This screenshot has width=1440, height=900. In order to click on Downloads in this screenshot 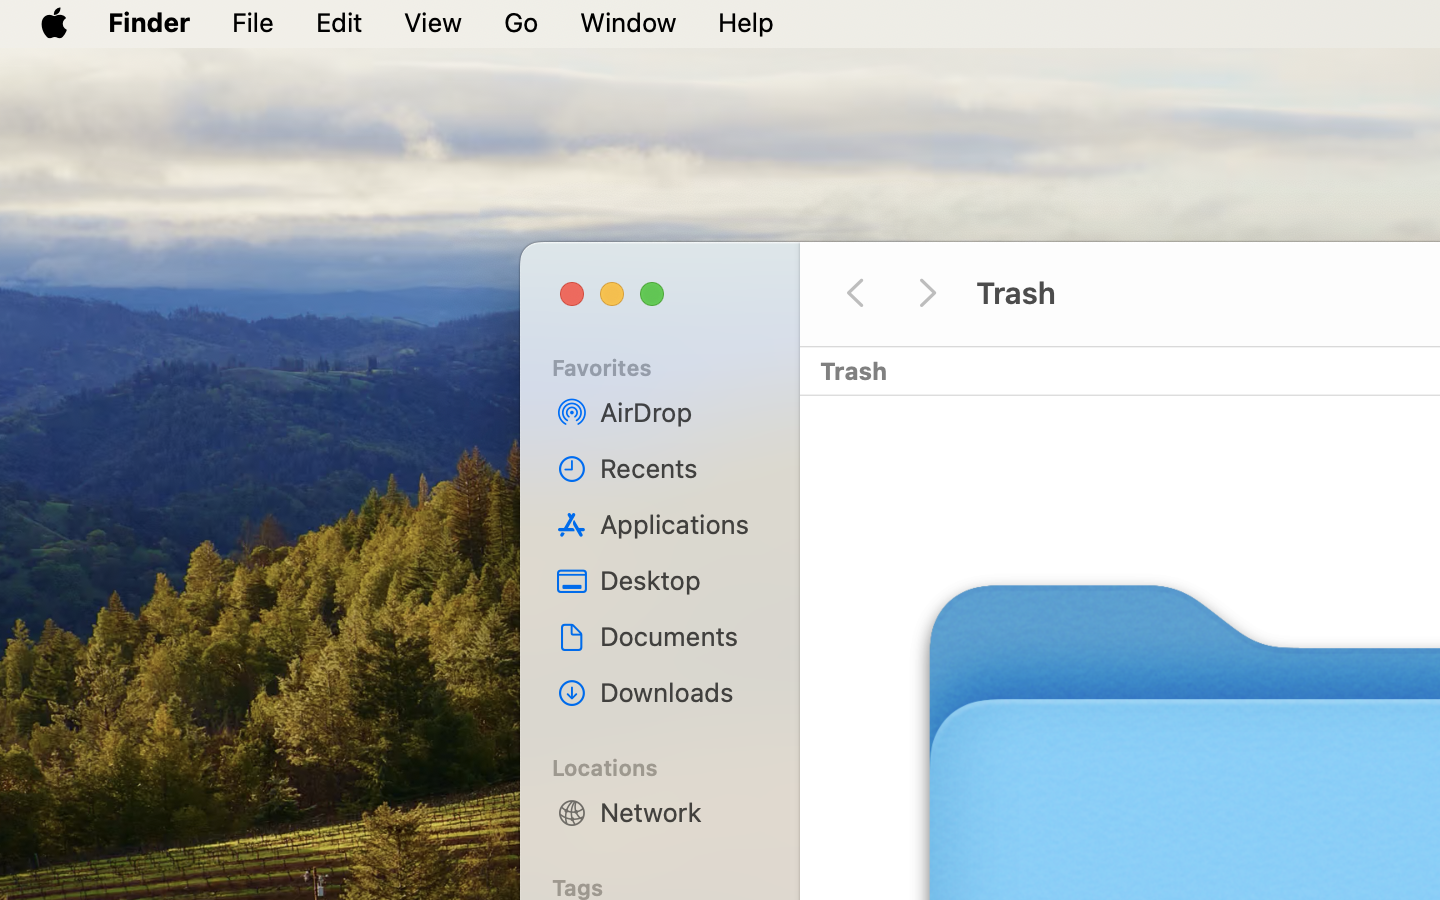, I will do `click(681, 692)`.